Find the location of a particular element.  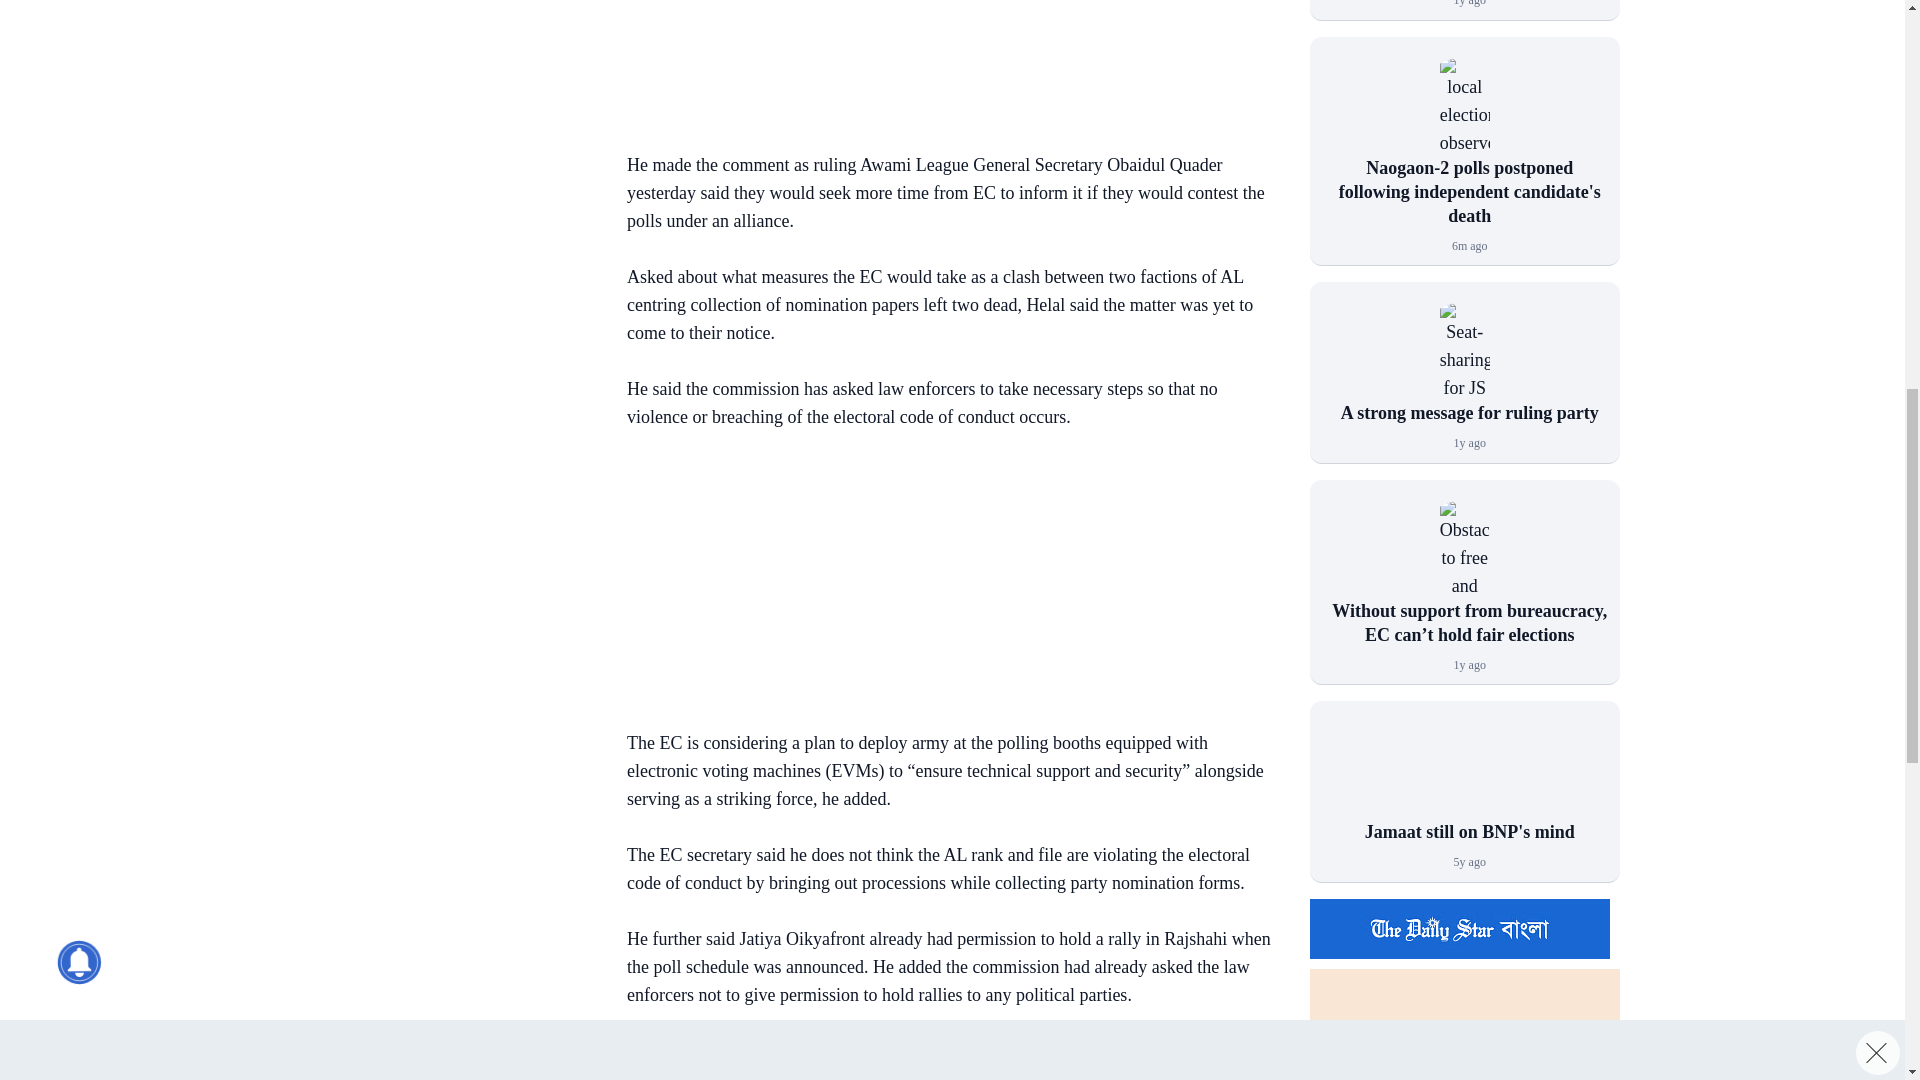

3rd party ad content is located at coordinates (439, 210).